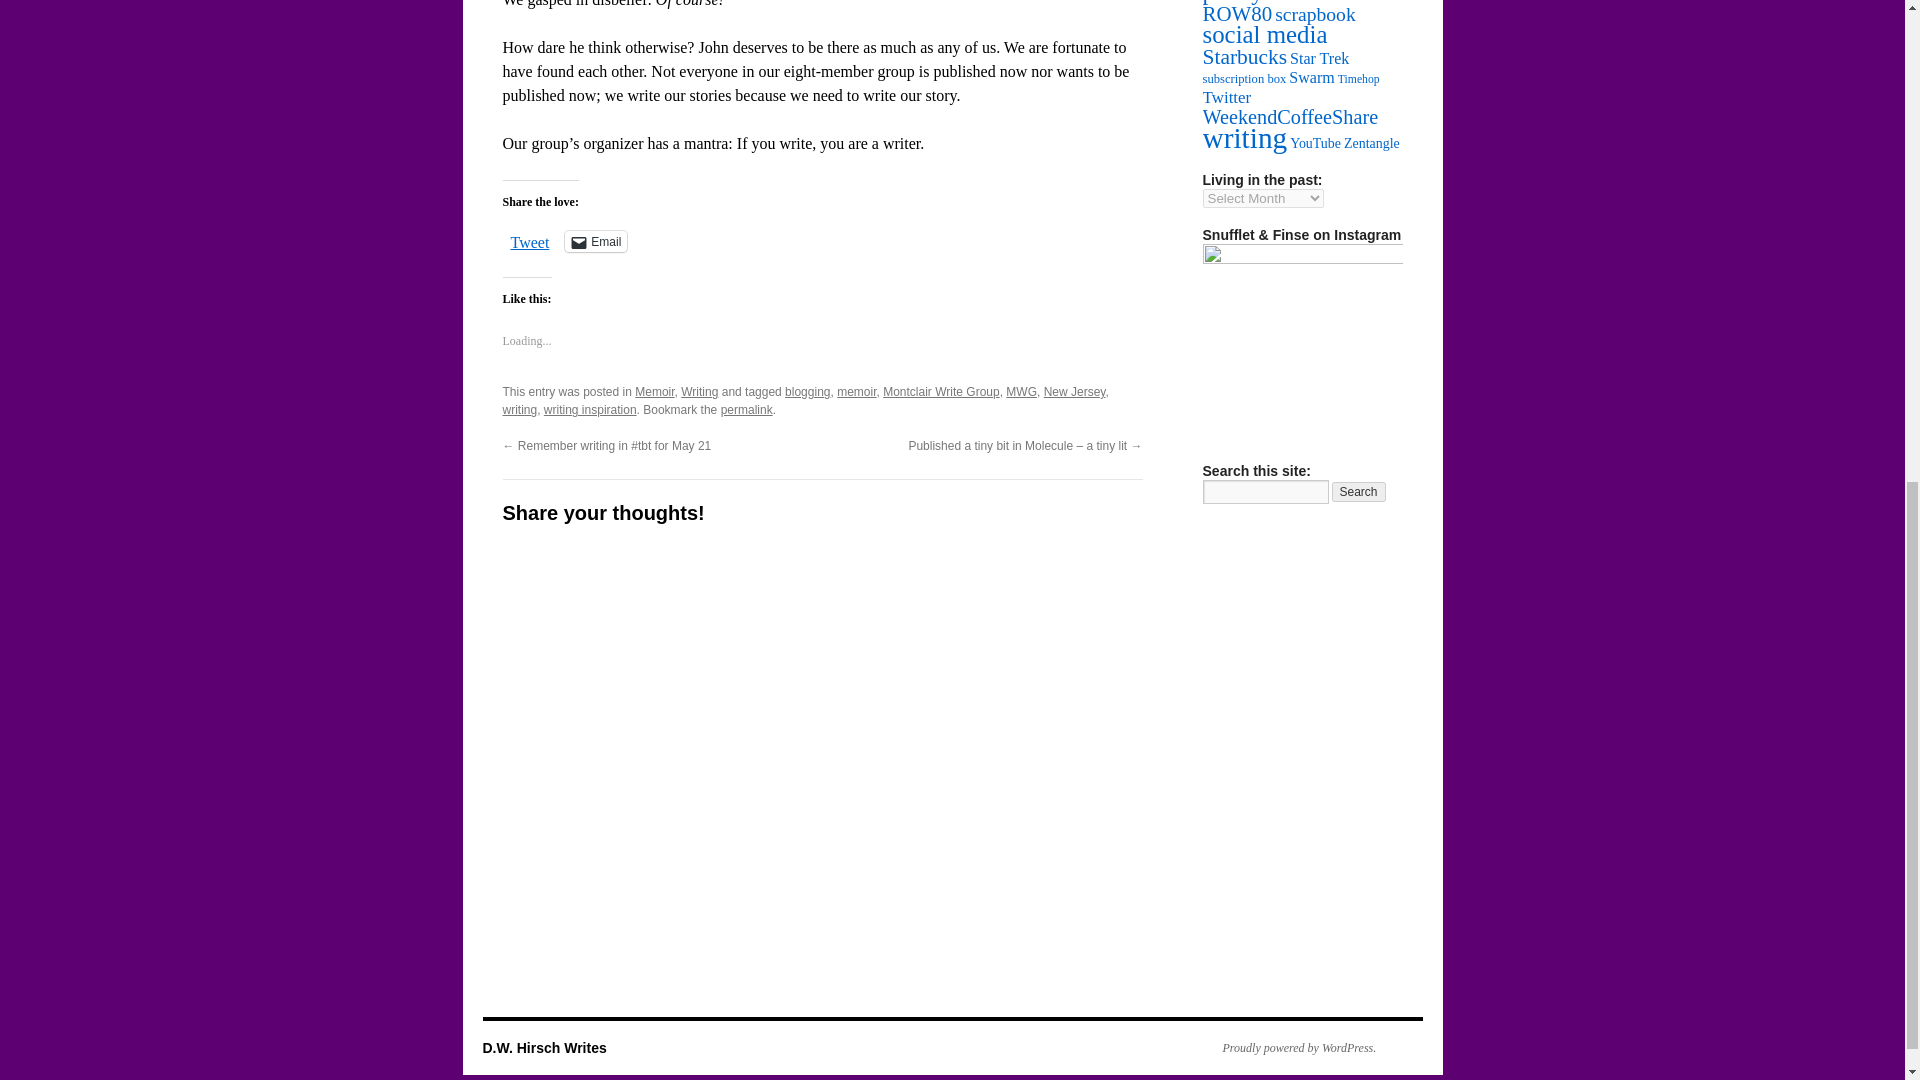  Describe the element at coordinates (700, 391) in the screenshot. I see `Writing` at that location.